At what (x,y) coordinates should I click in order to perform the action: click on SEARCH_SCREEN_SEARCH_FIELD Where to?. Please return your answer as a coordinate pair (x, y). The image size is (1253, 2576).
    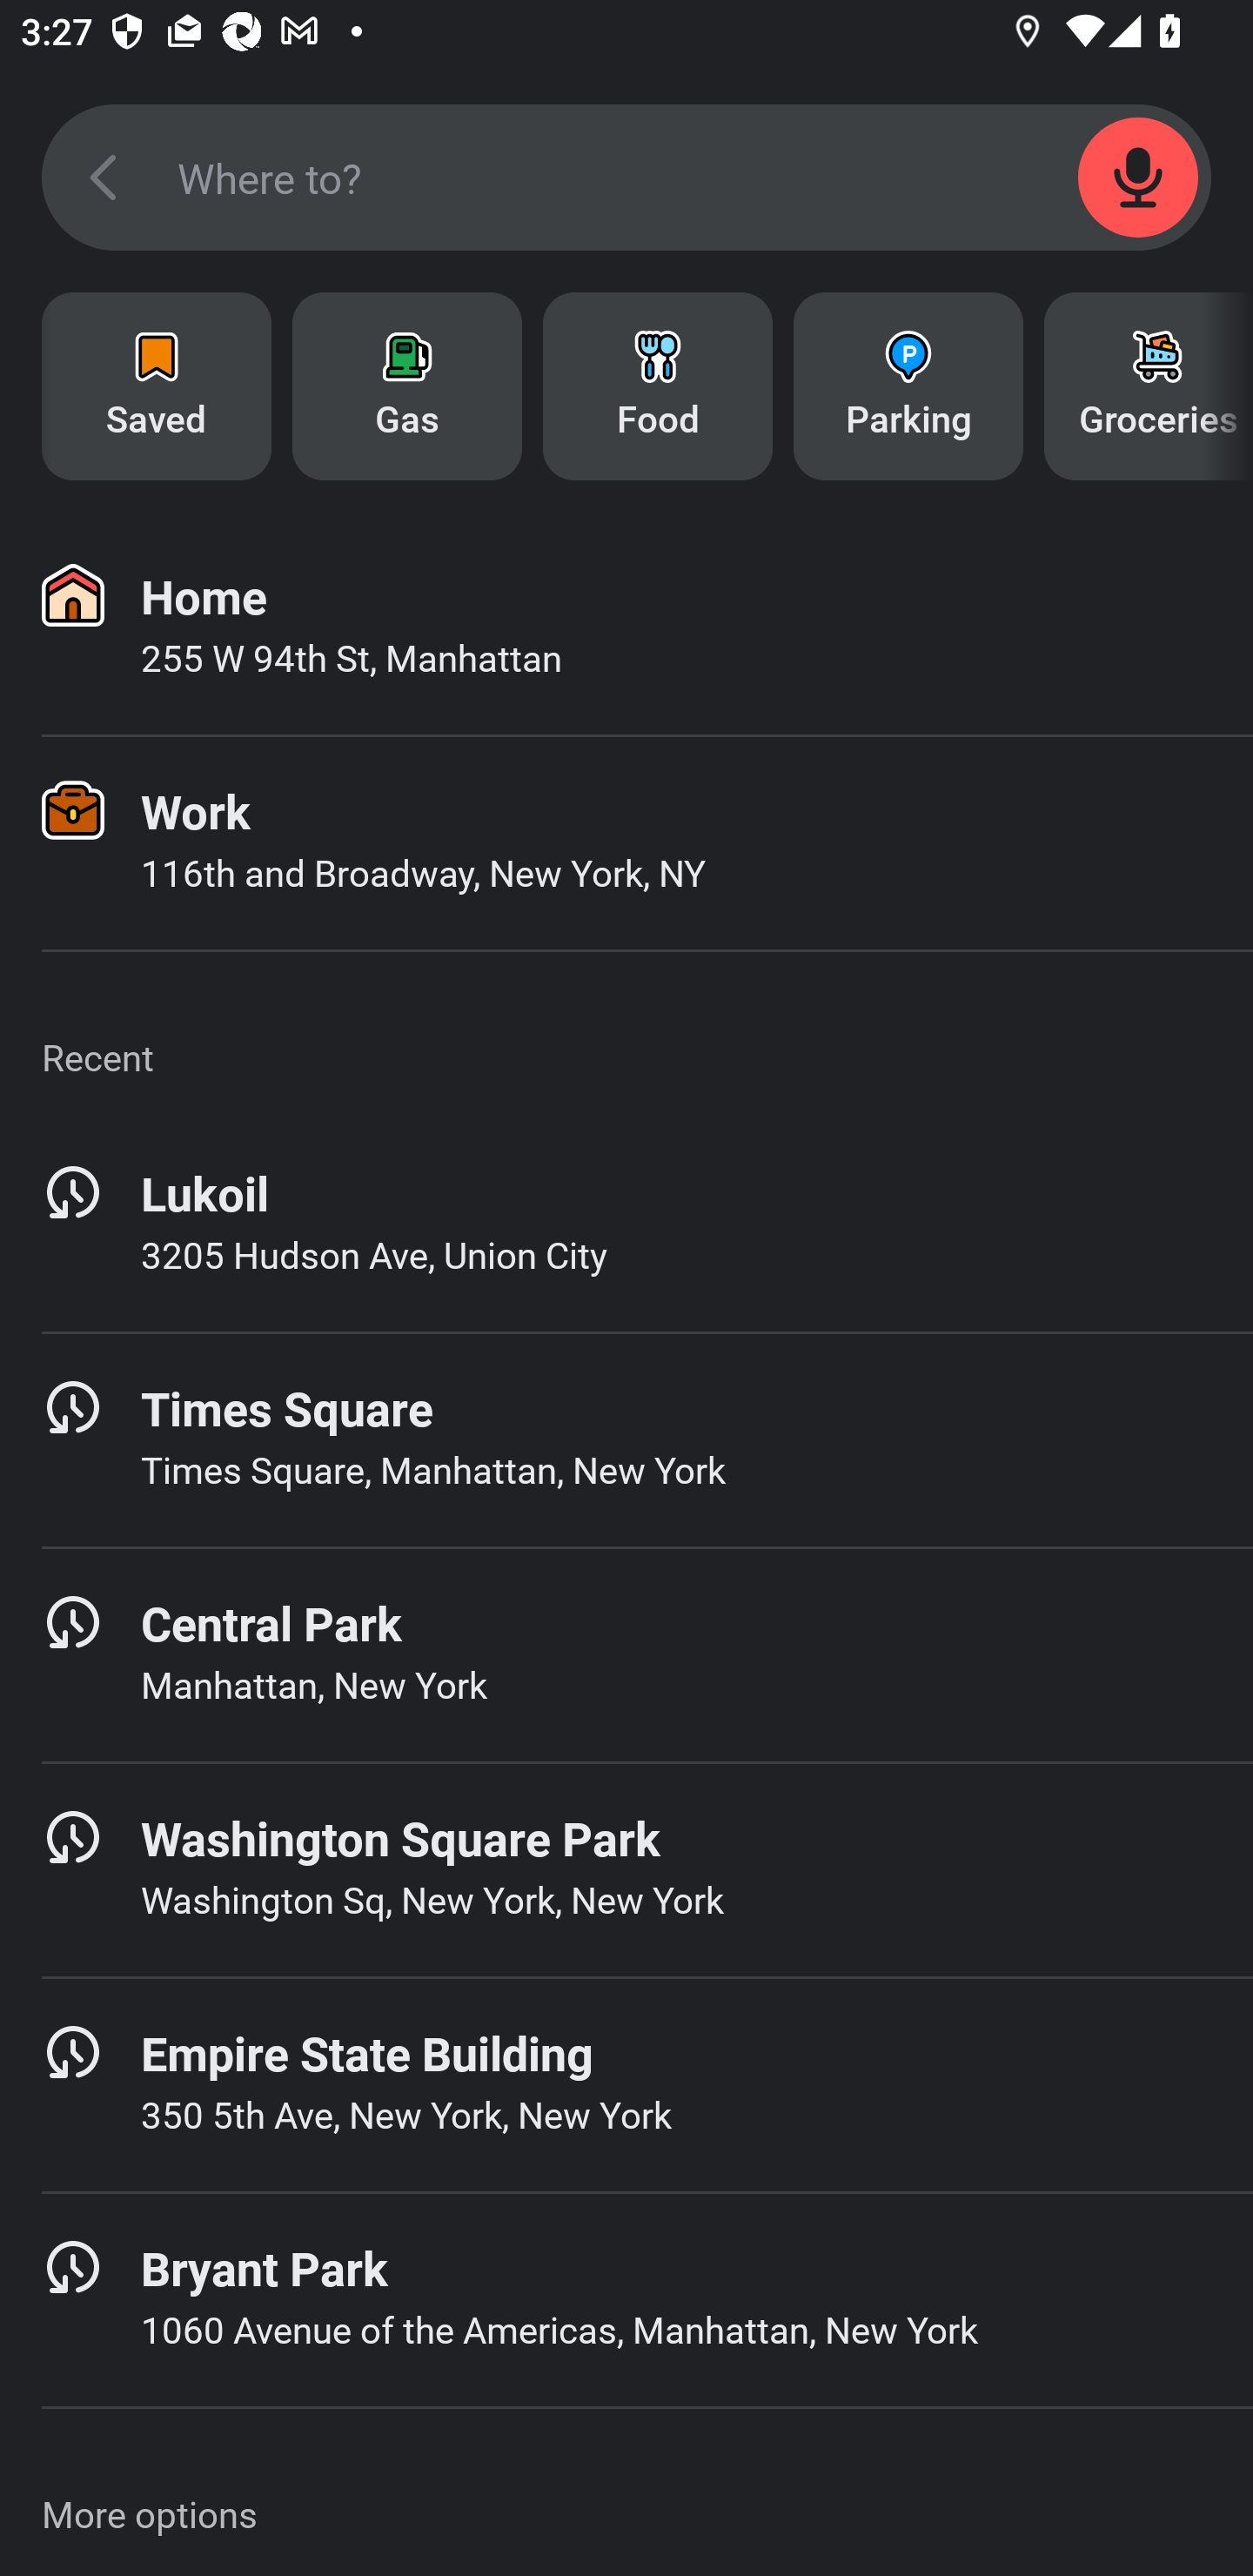
    Looking at the image, I should click on (626, 178).